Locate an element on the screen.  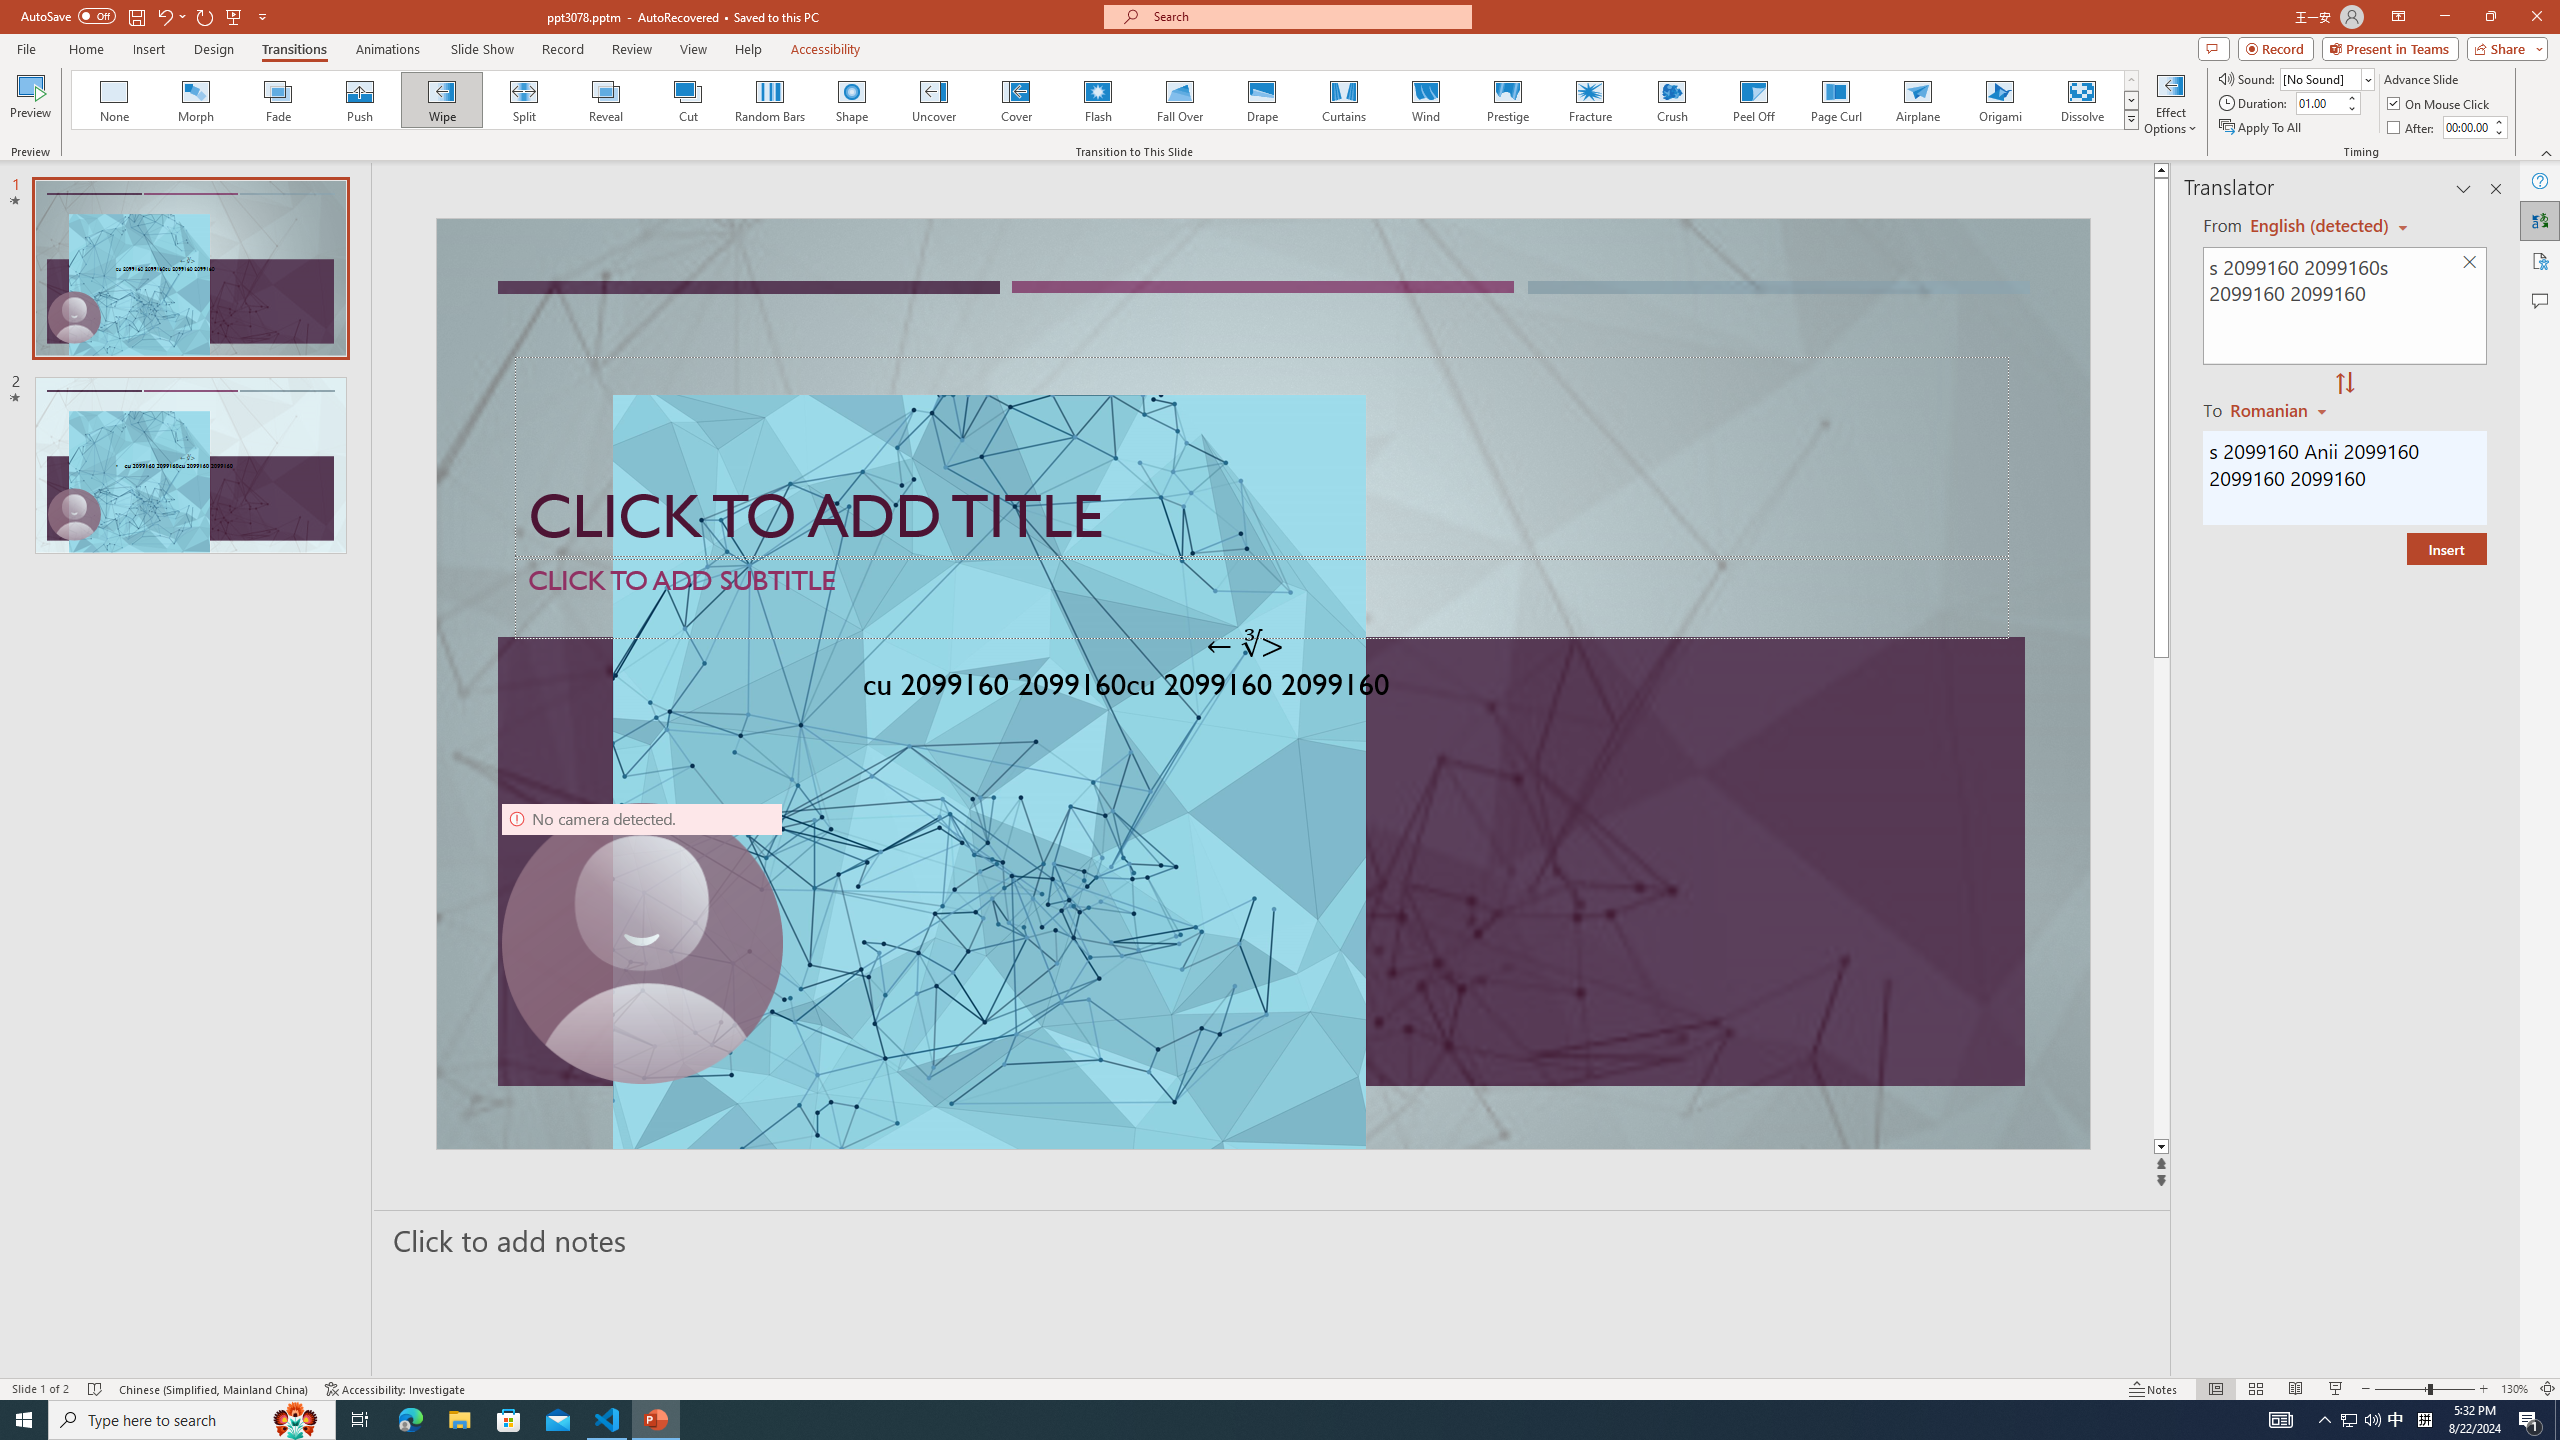
Fall Over is located at coordinates (1180, 100).